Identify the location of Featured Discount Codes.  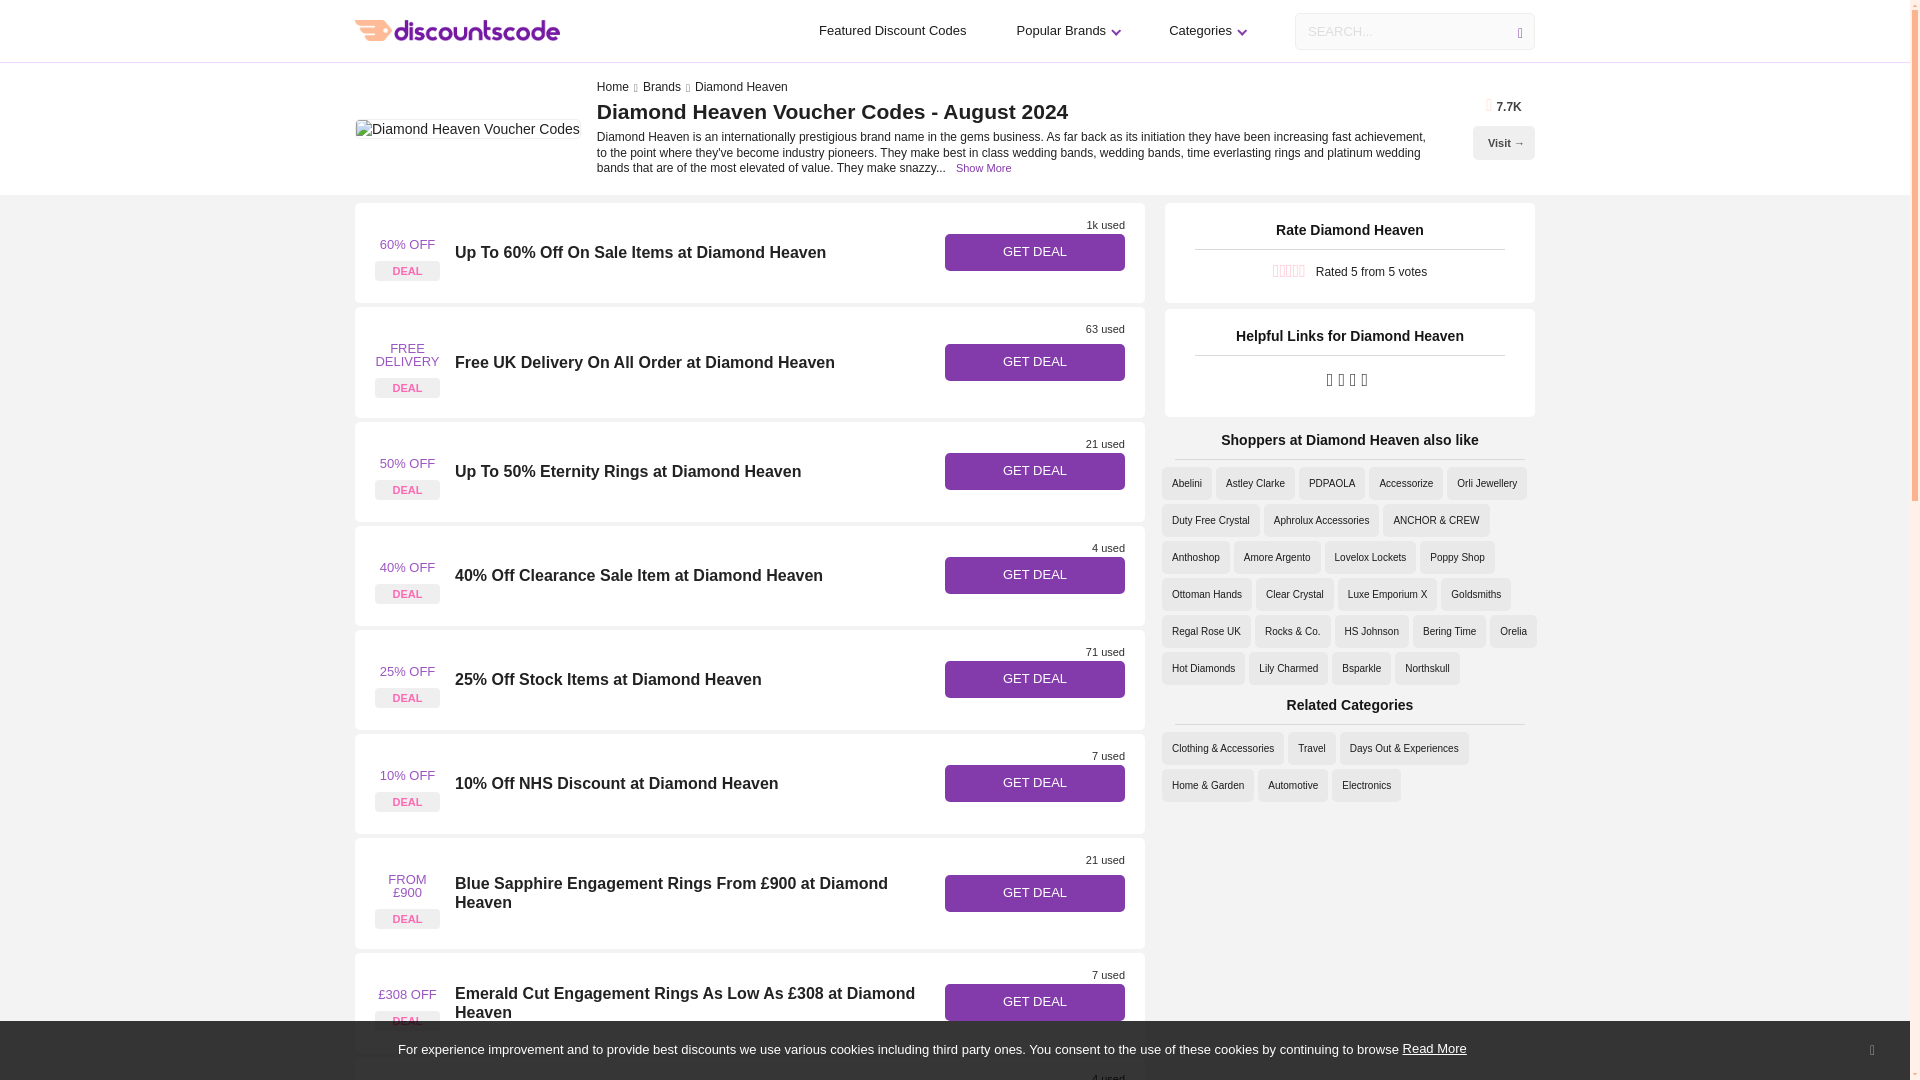
(892, 30).